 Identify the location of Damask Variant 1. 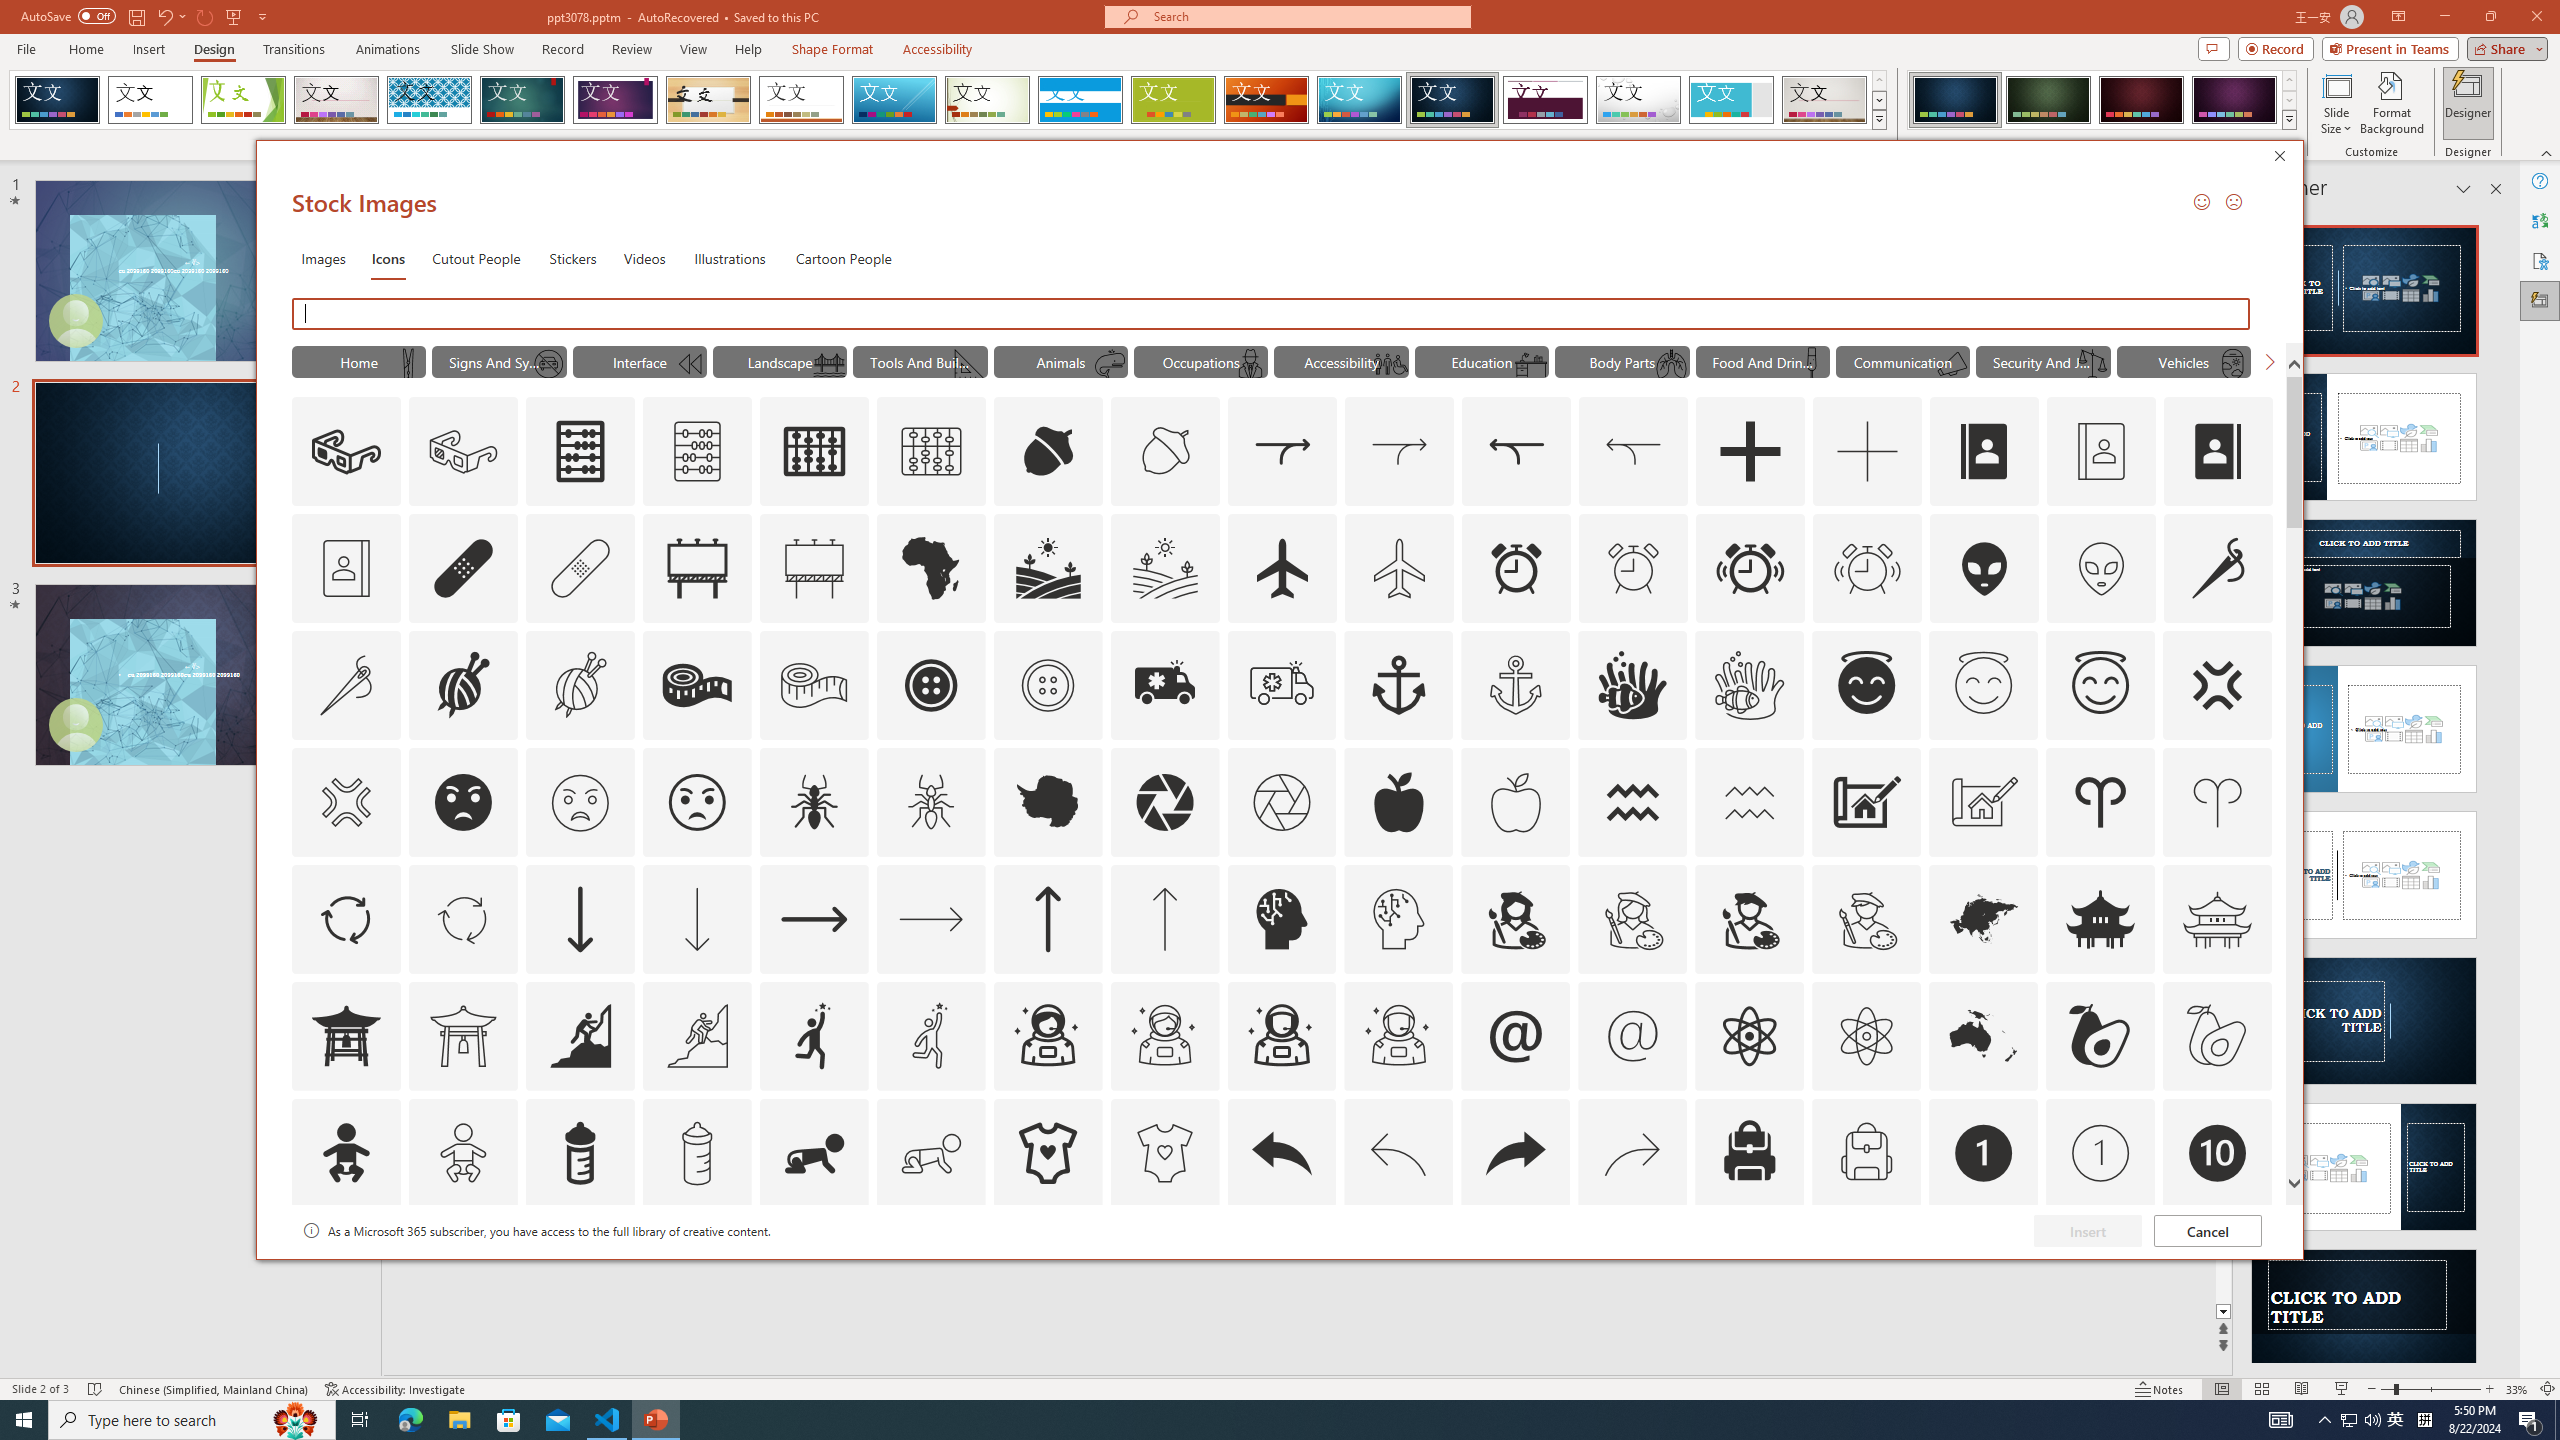
(1955, 100).